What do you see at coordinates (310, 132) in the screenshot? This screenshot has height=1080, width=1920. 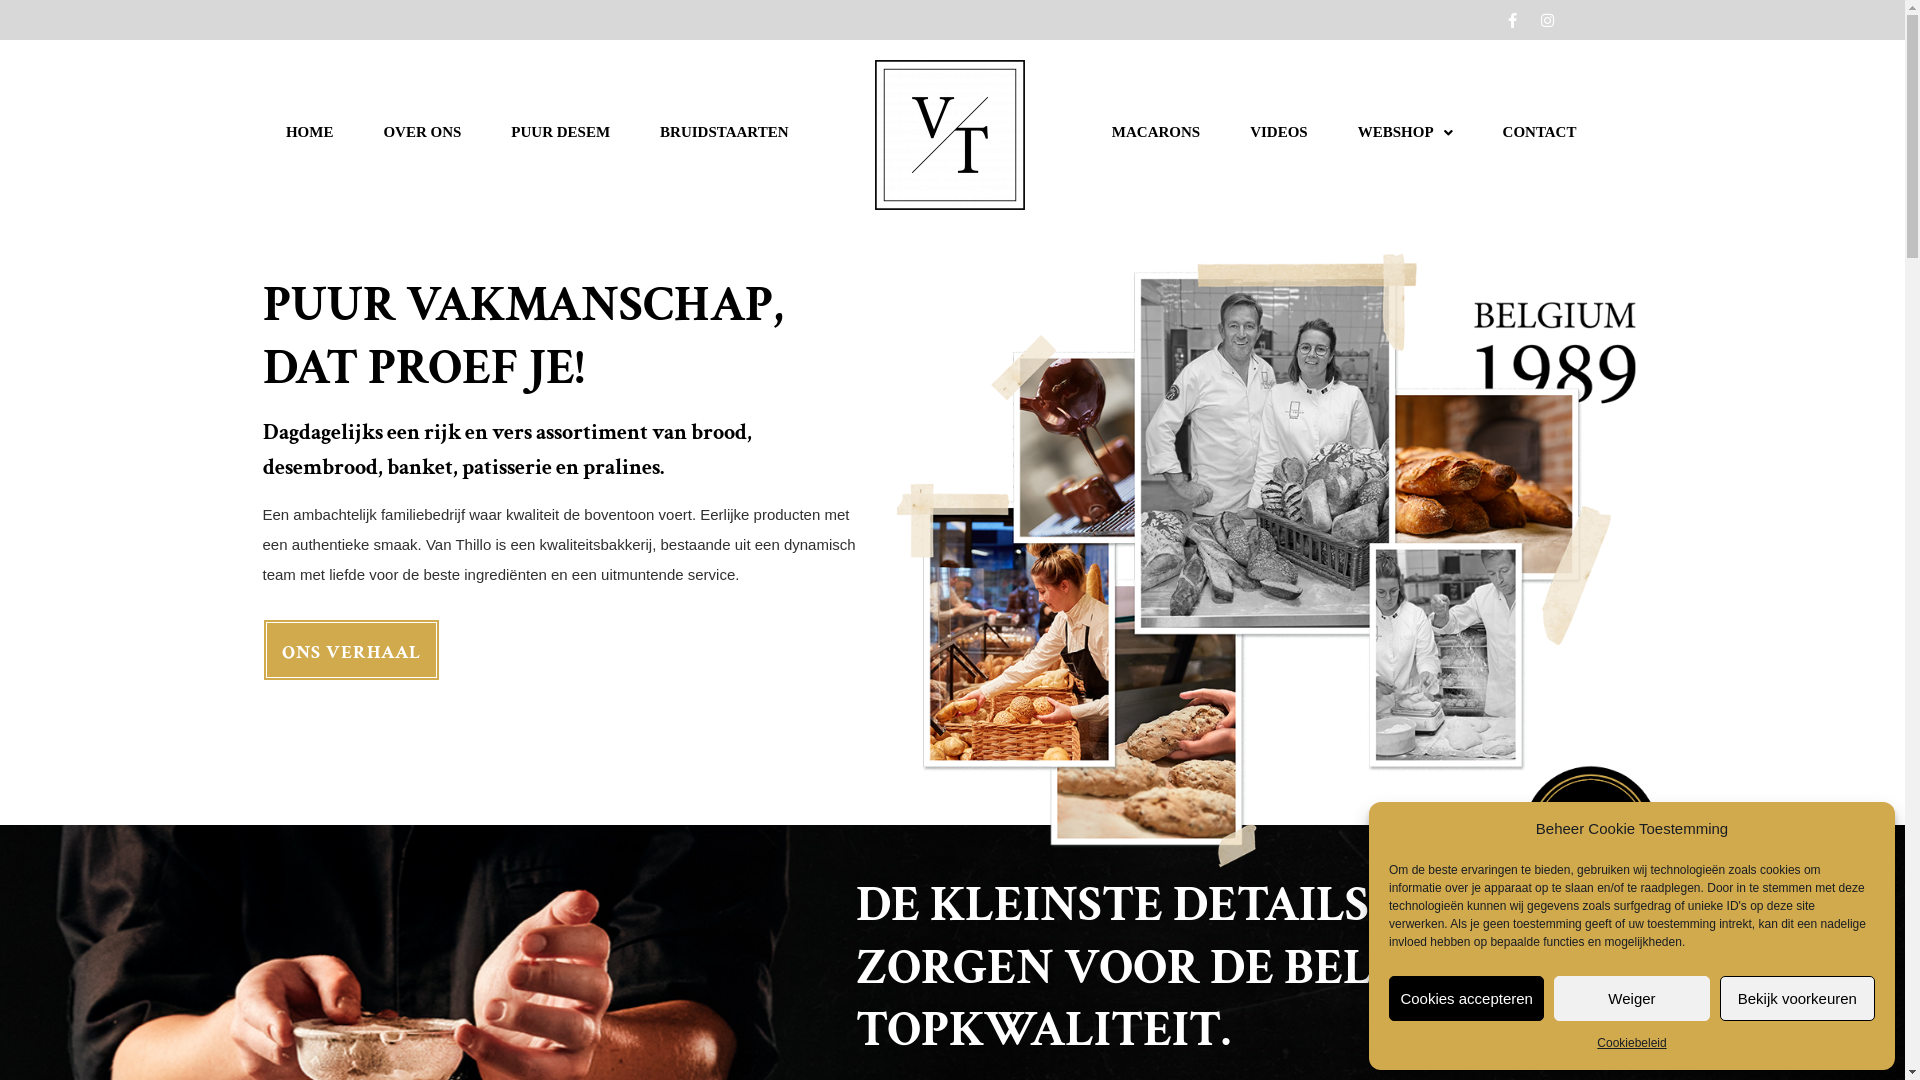 I see `HOME` at bounding box center [310, 132].